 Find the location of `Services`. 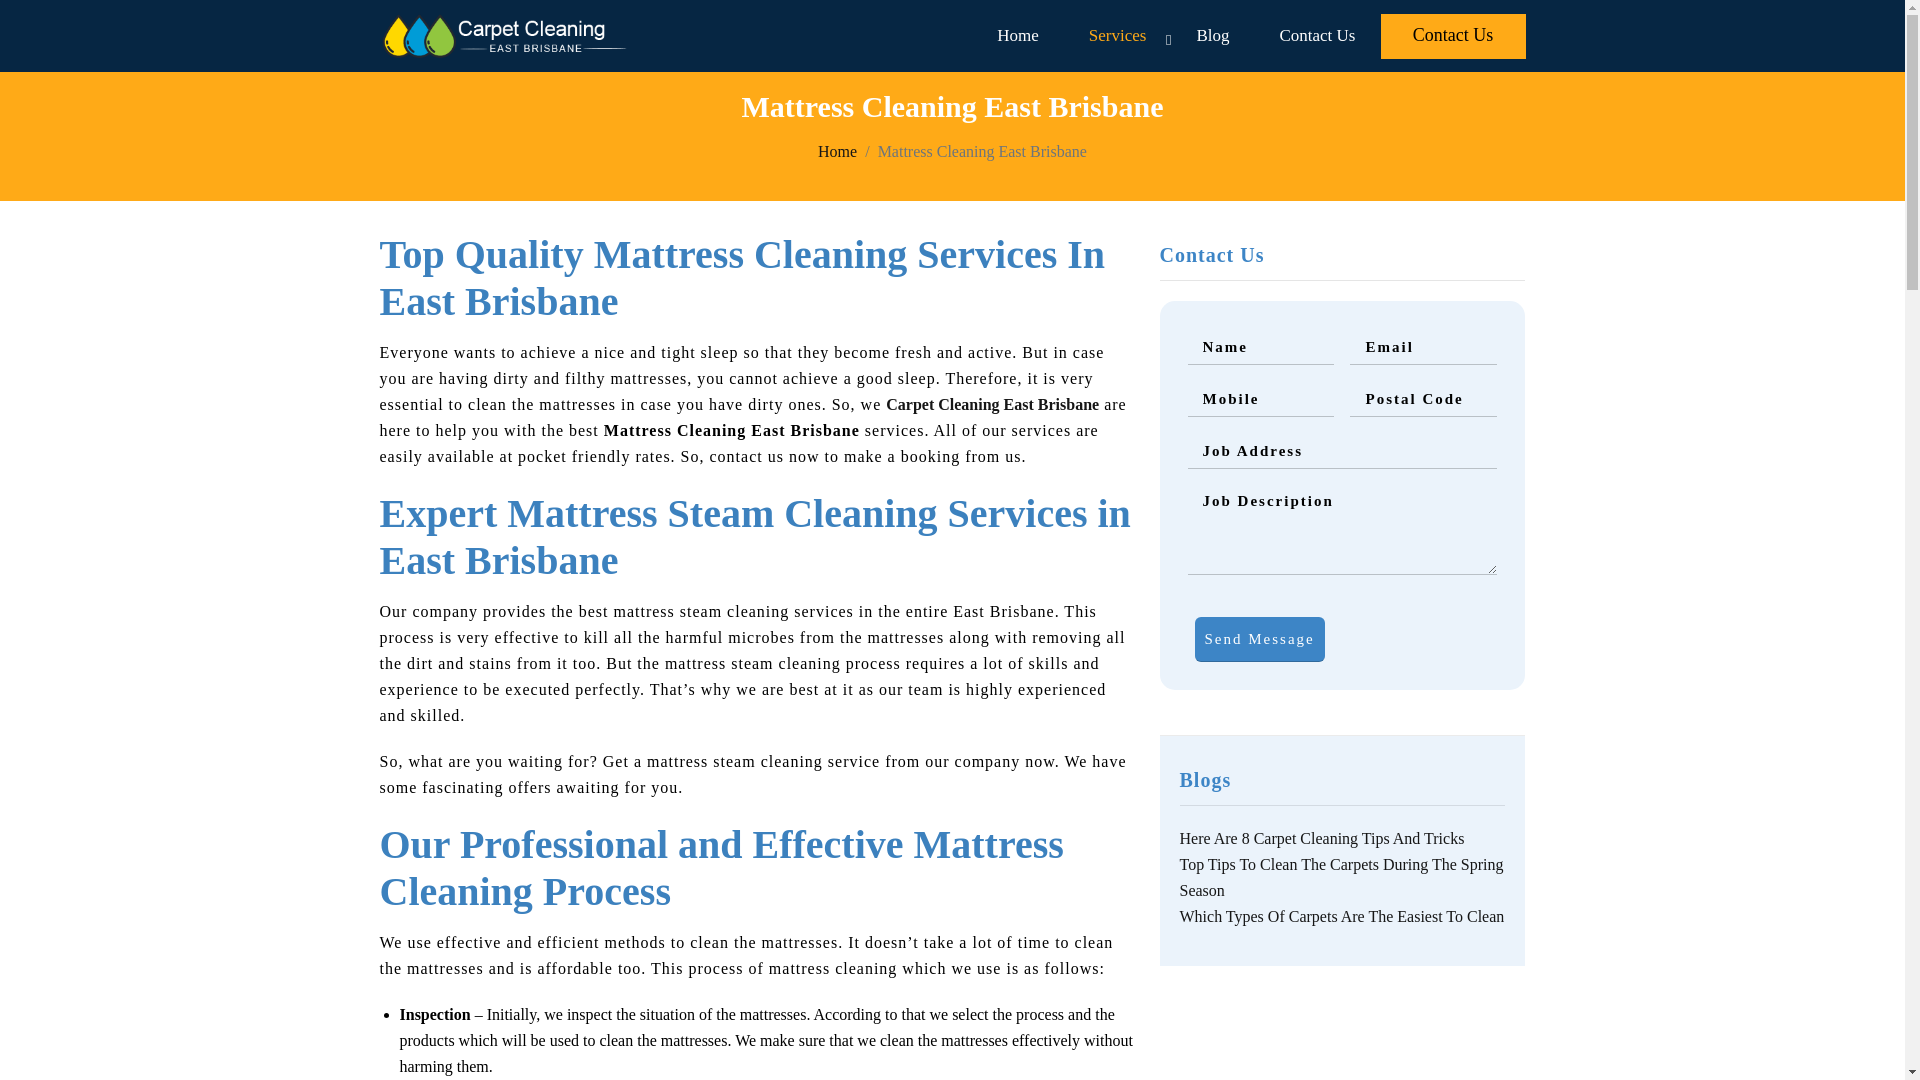

Services is located at coordinates (1117, 36).